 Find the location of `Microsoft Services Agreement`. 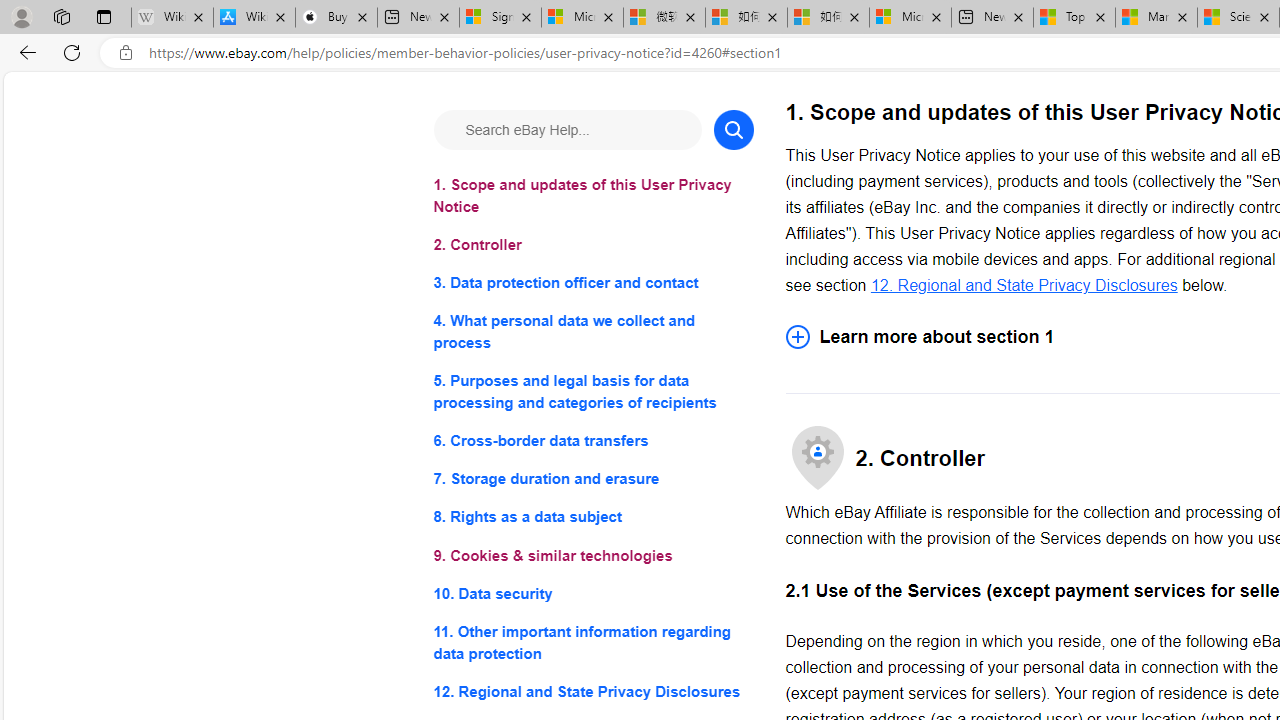

Microsoft Services Agreement is located at coordinates (582, 18).